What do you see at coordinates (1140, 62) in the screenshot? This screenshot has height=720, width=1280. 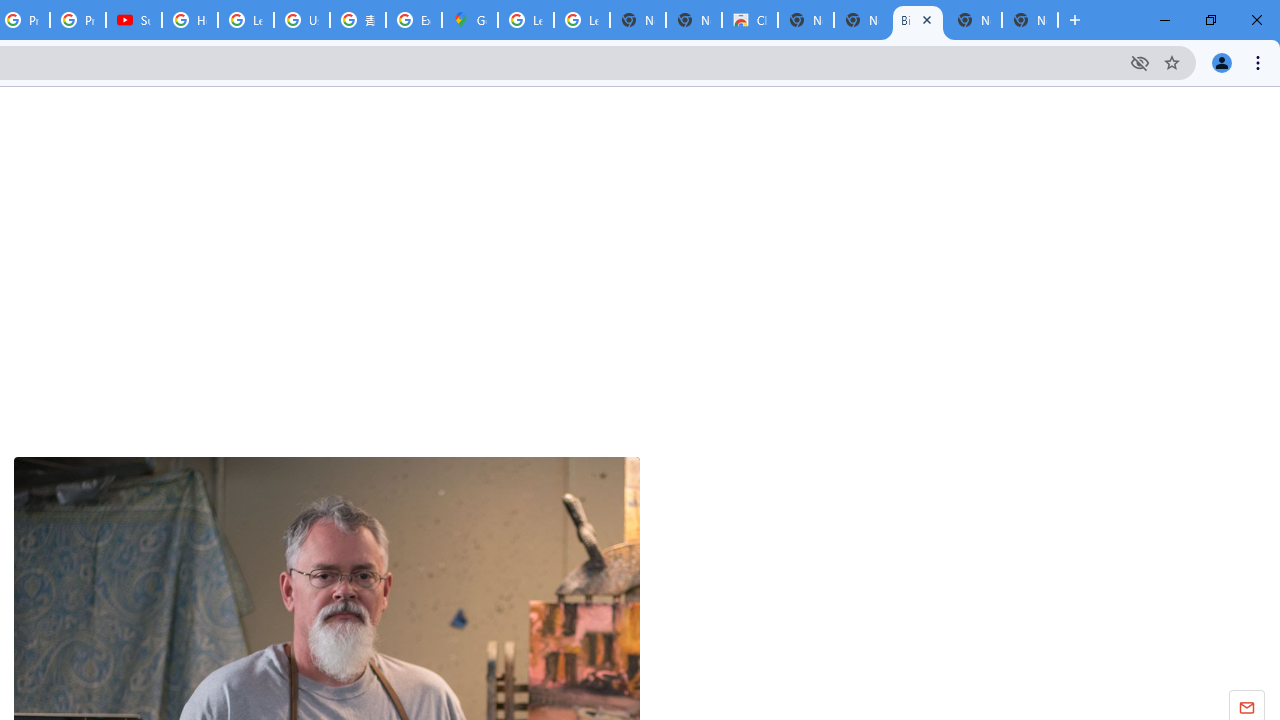 I see `Third-party cookies blocked` at bounding box center [1140, 62].